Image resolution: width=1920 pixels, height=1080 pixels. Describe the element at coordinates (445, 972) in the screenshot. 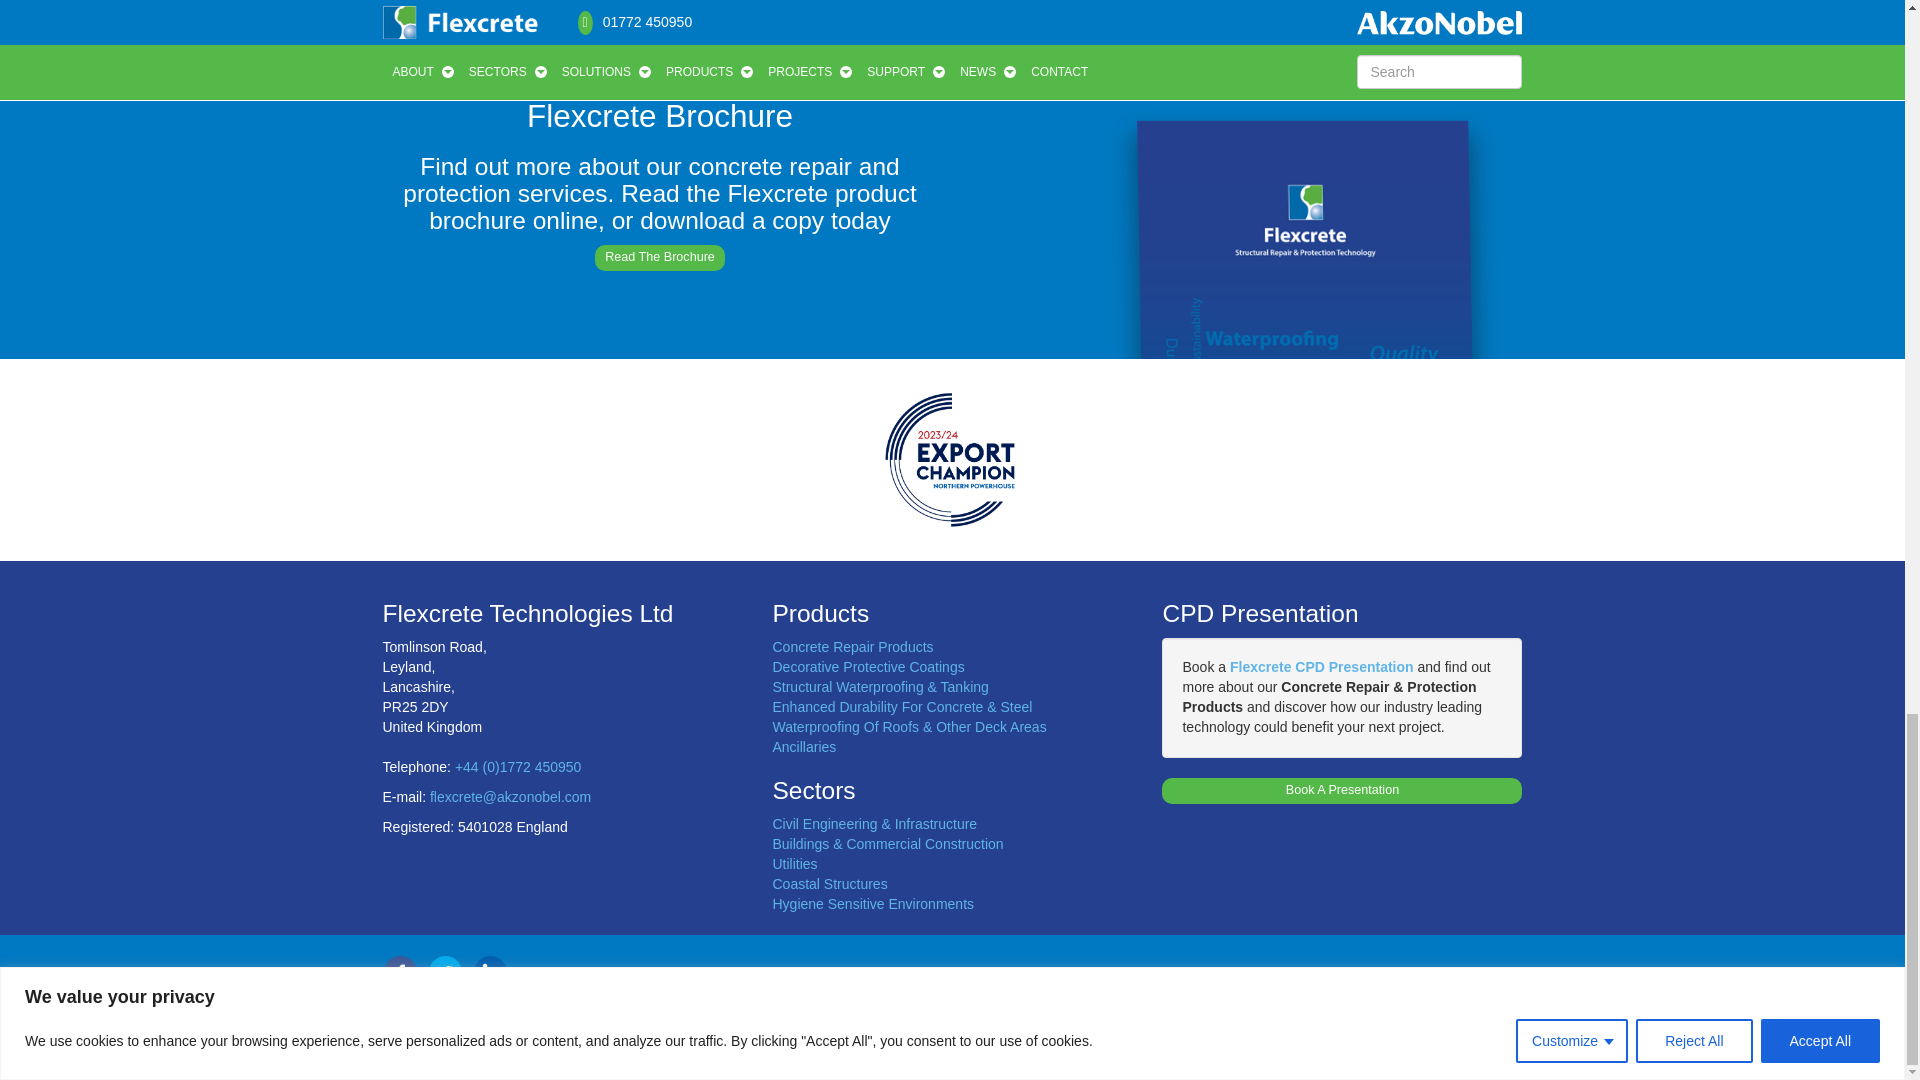

I see `Twitter` at that location.